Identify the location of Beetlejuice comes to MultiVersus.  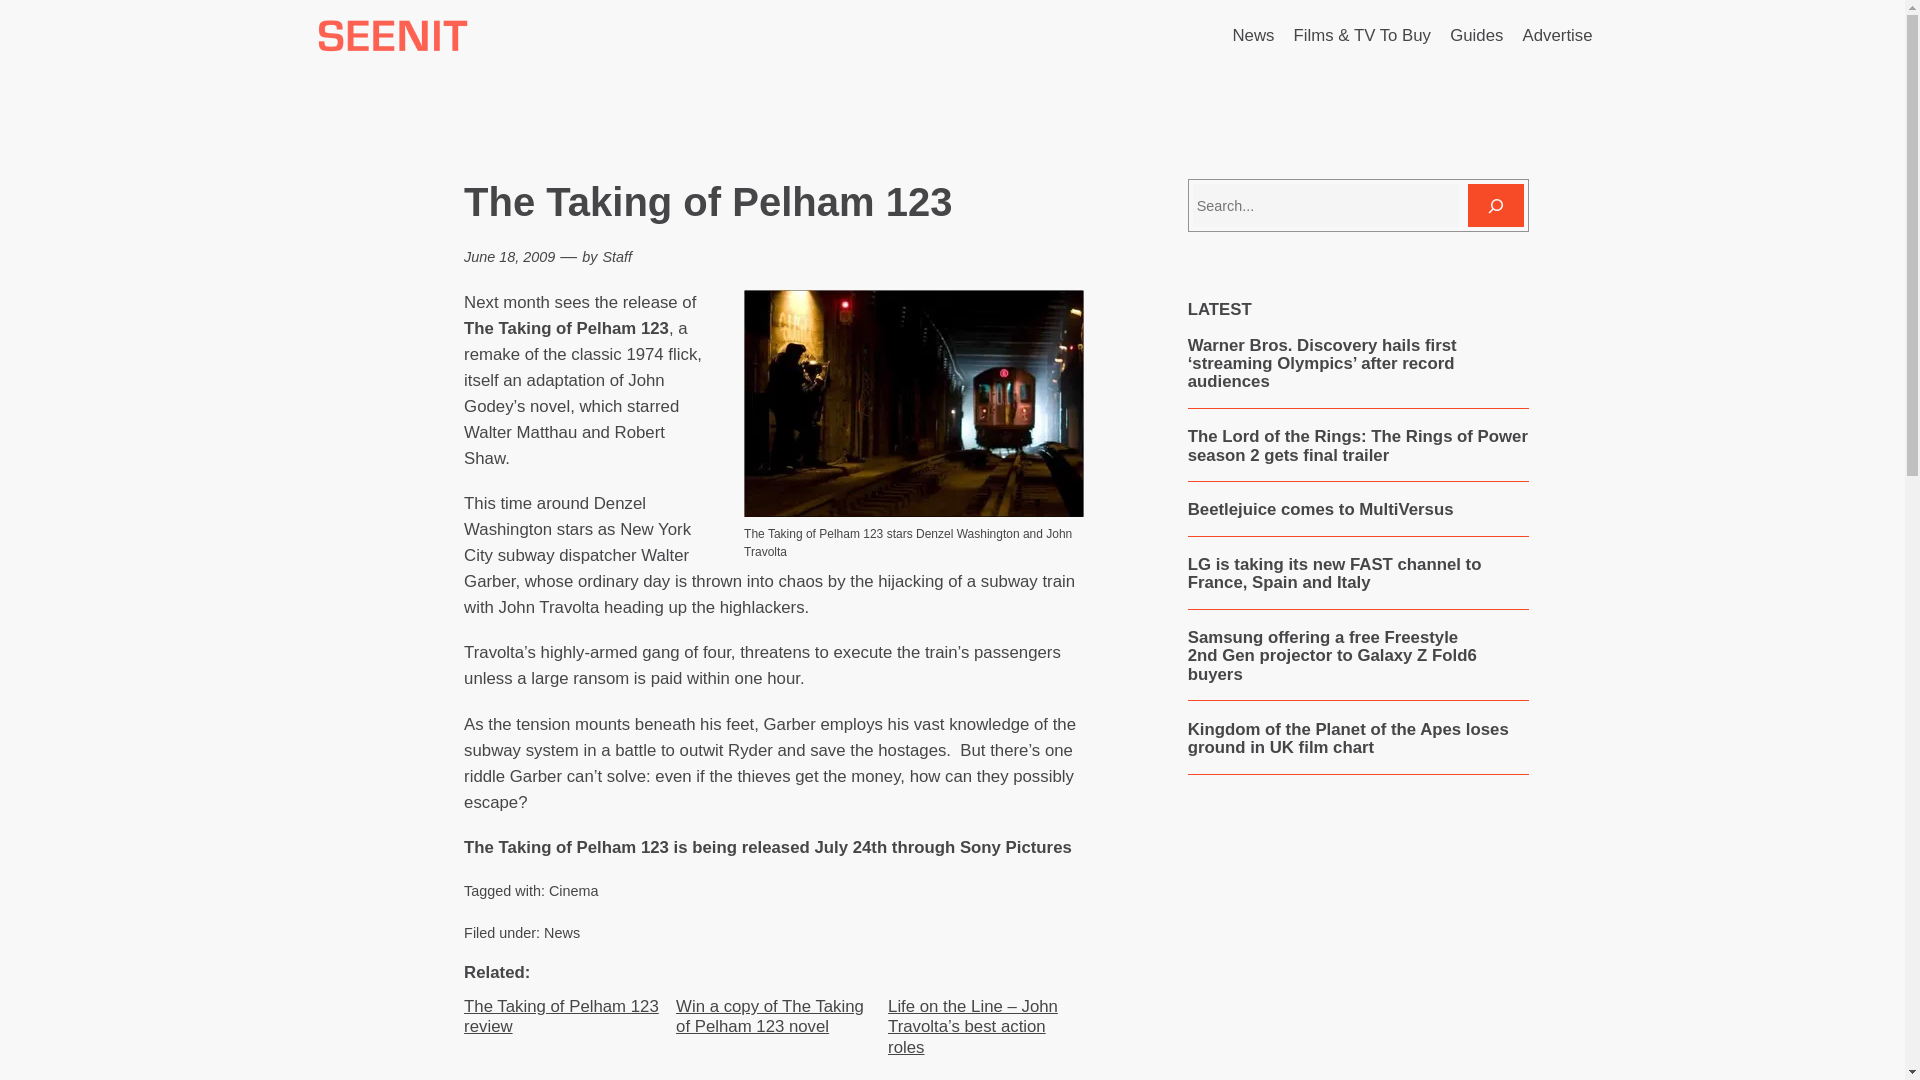
(1320, 510).